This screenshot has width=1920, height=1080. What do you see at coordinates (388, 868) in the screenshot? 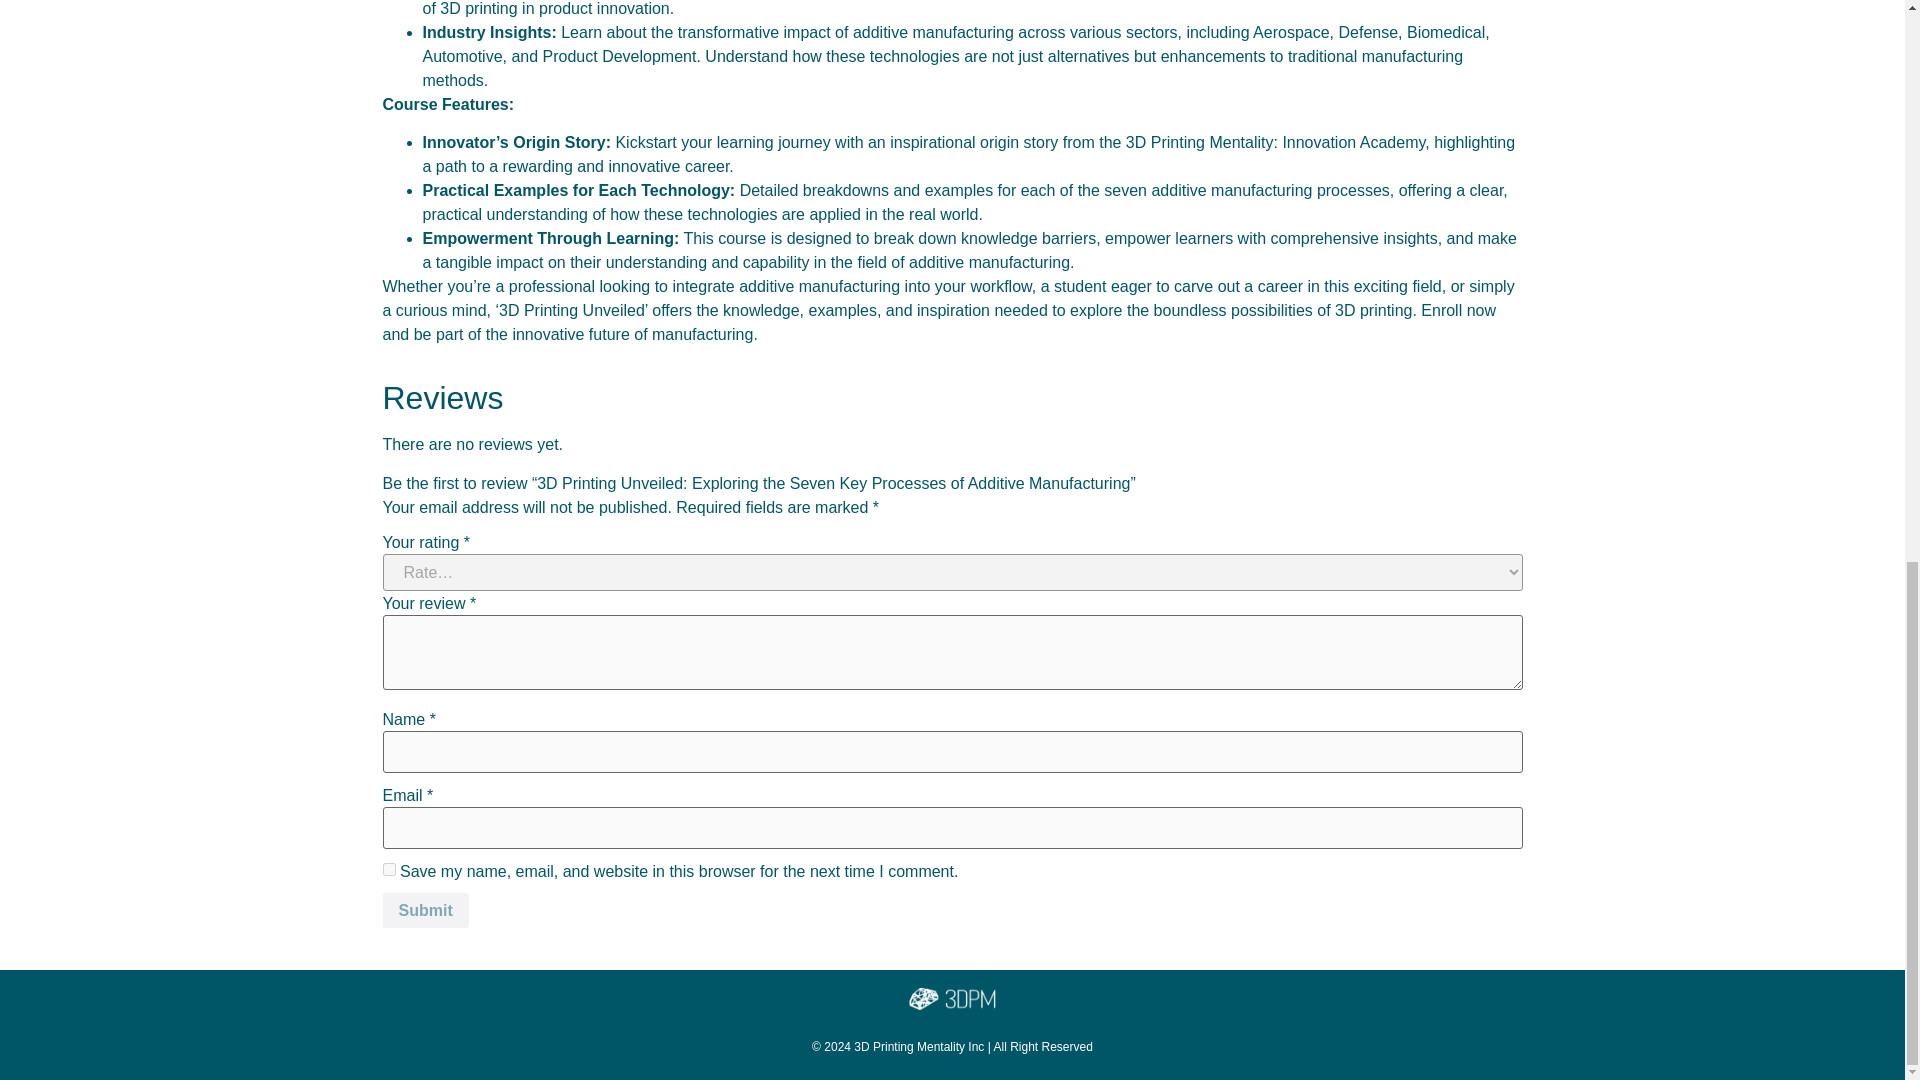
I see `yes` at bounding box center [388, 868].